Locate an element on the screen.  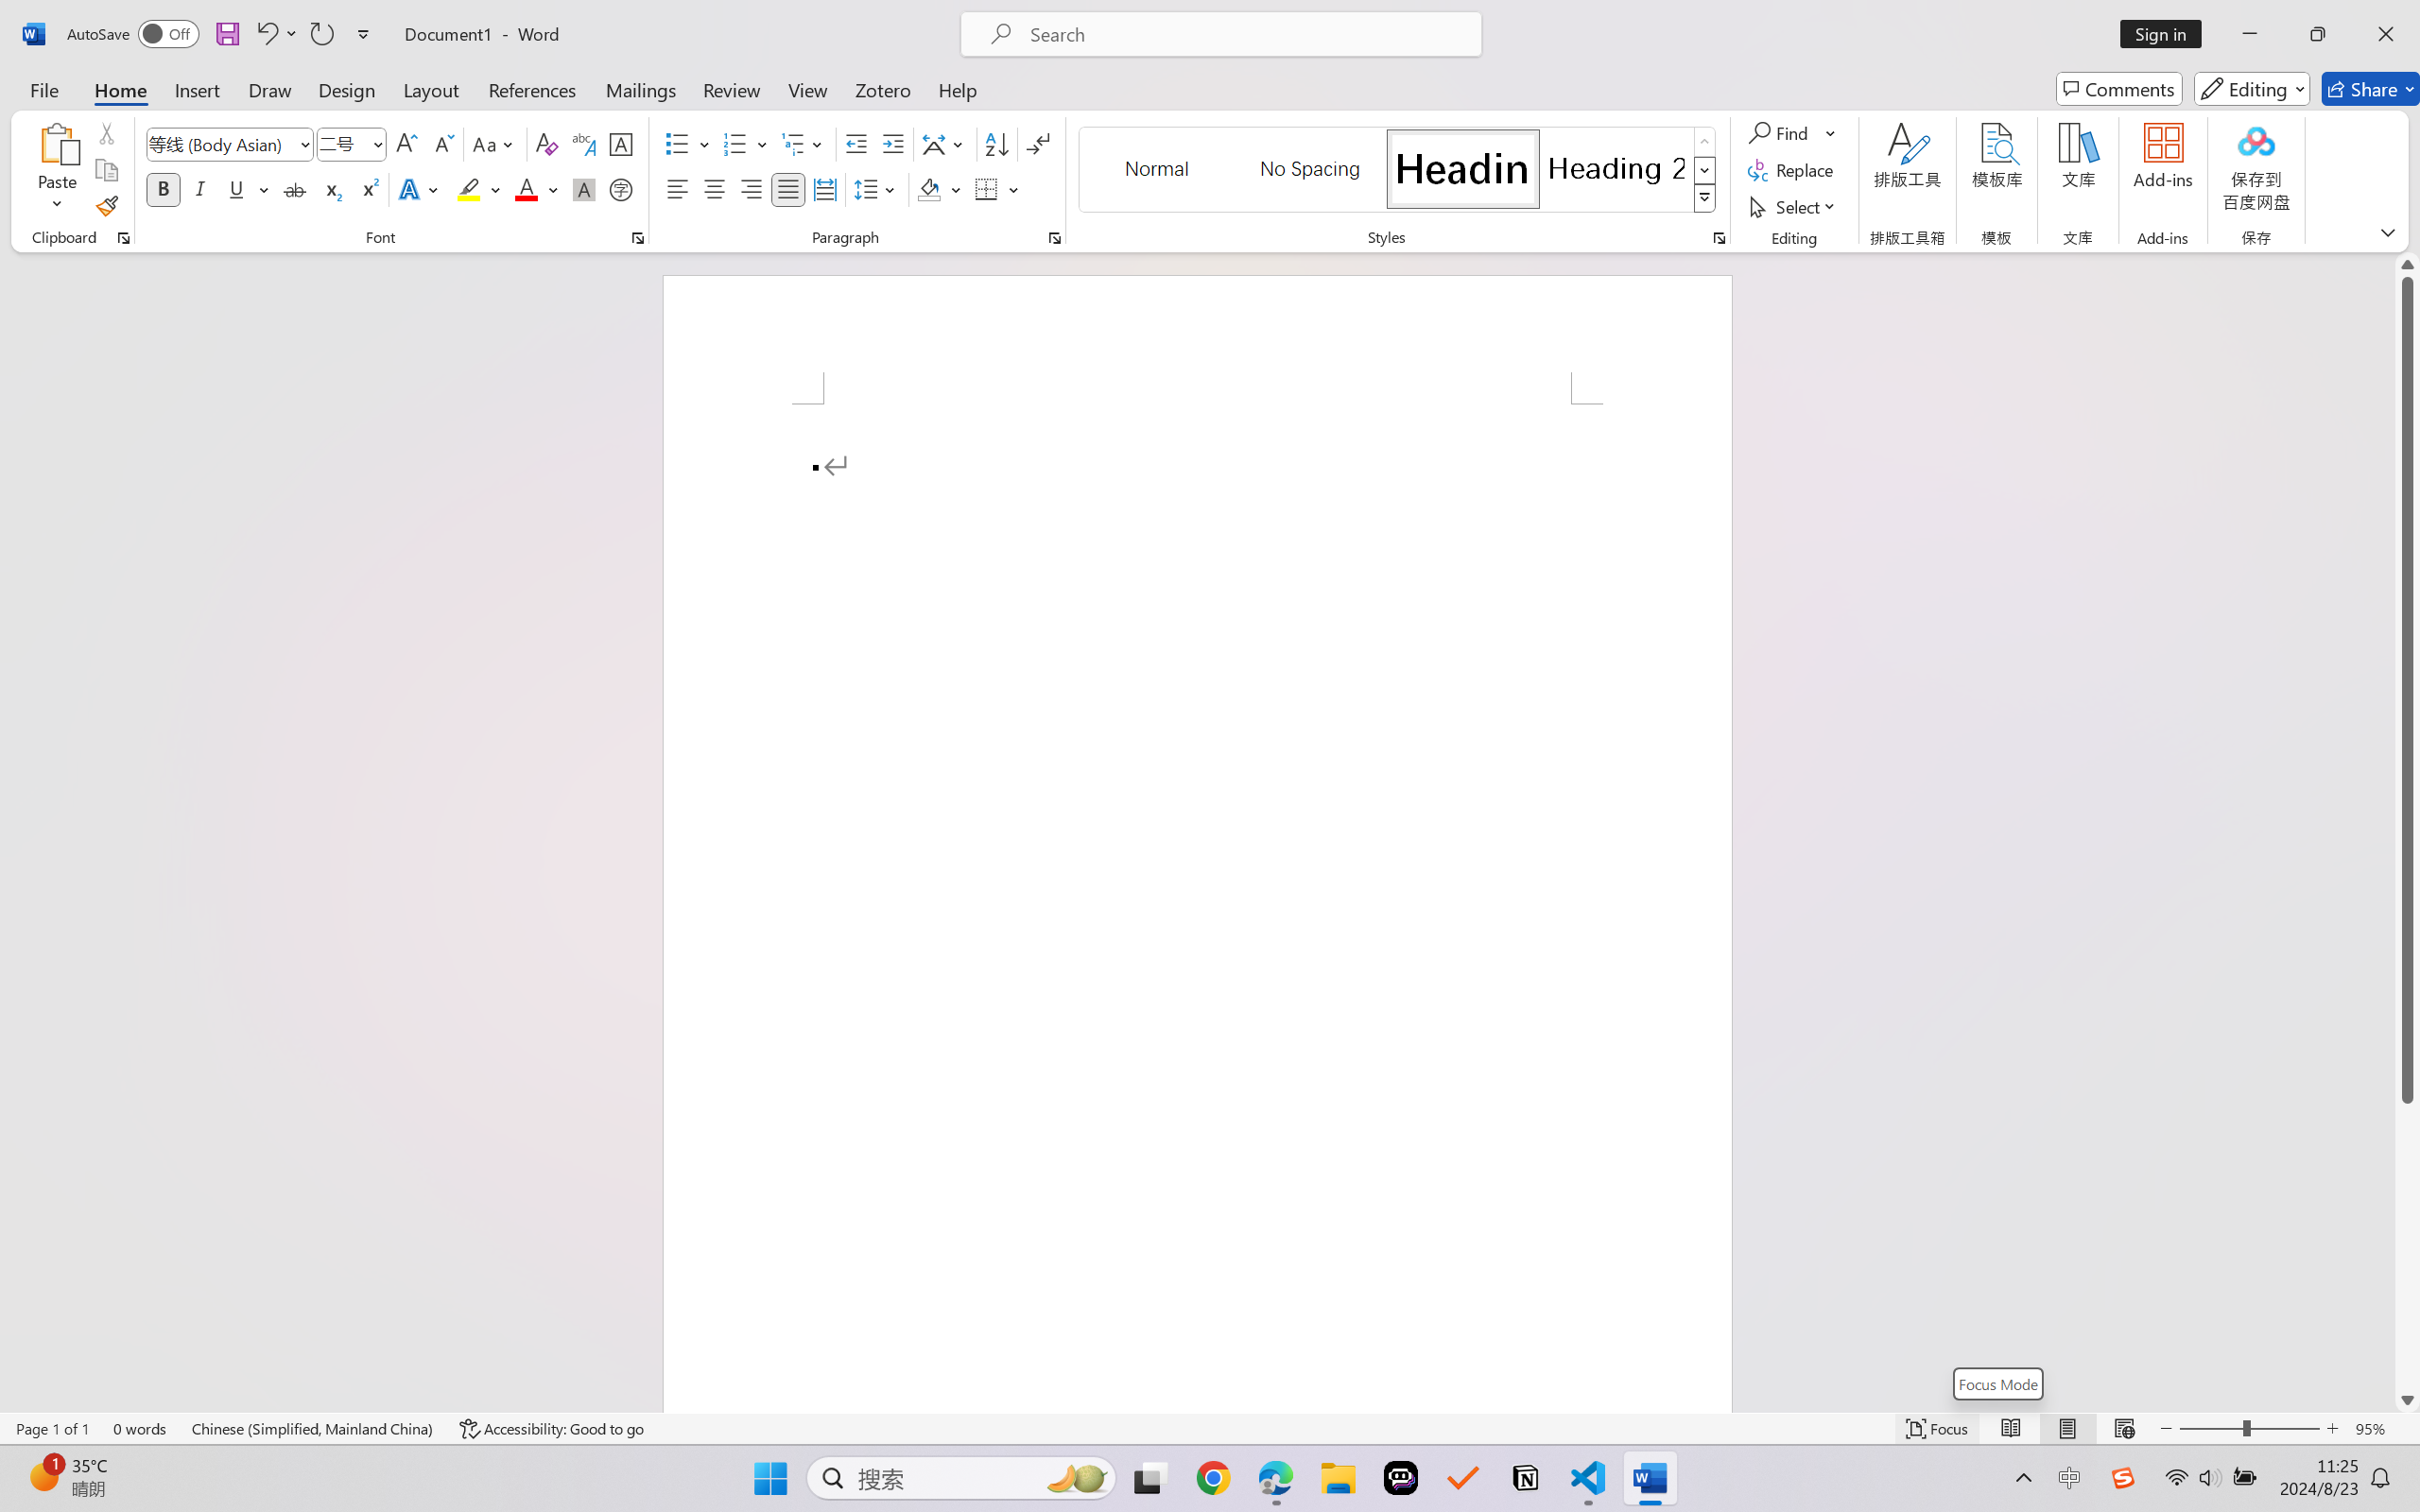
AutomationID: QuickStylesGallery is located at coordinates (1399, 170).